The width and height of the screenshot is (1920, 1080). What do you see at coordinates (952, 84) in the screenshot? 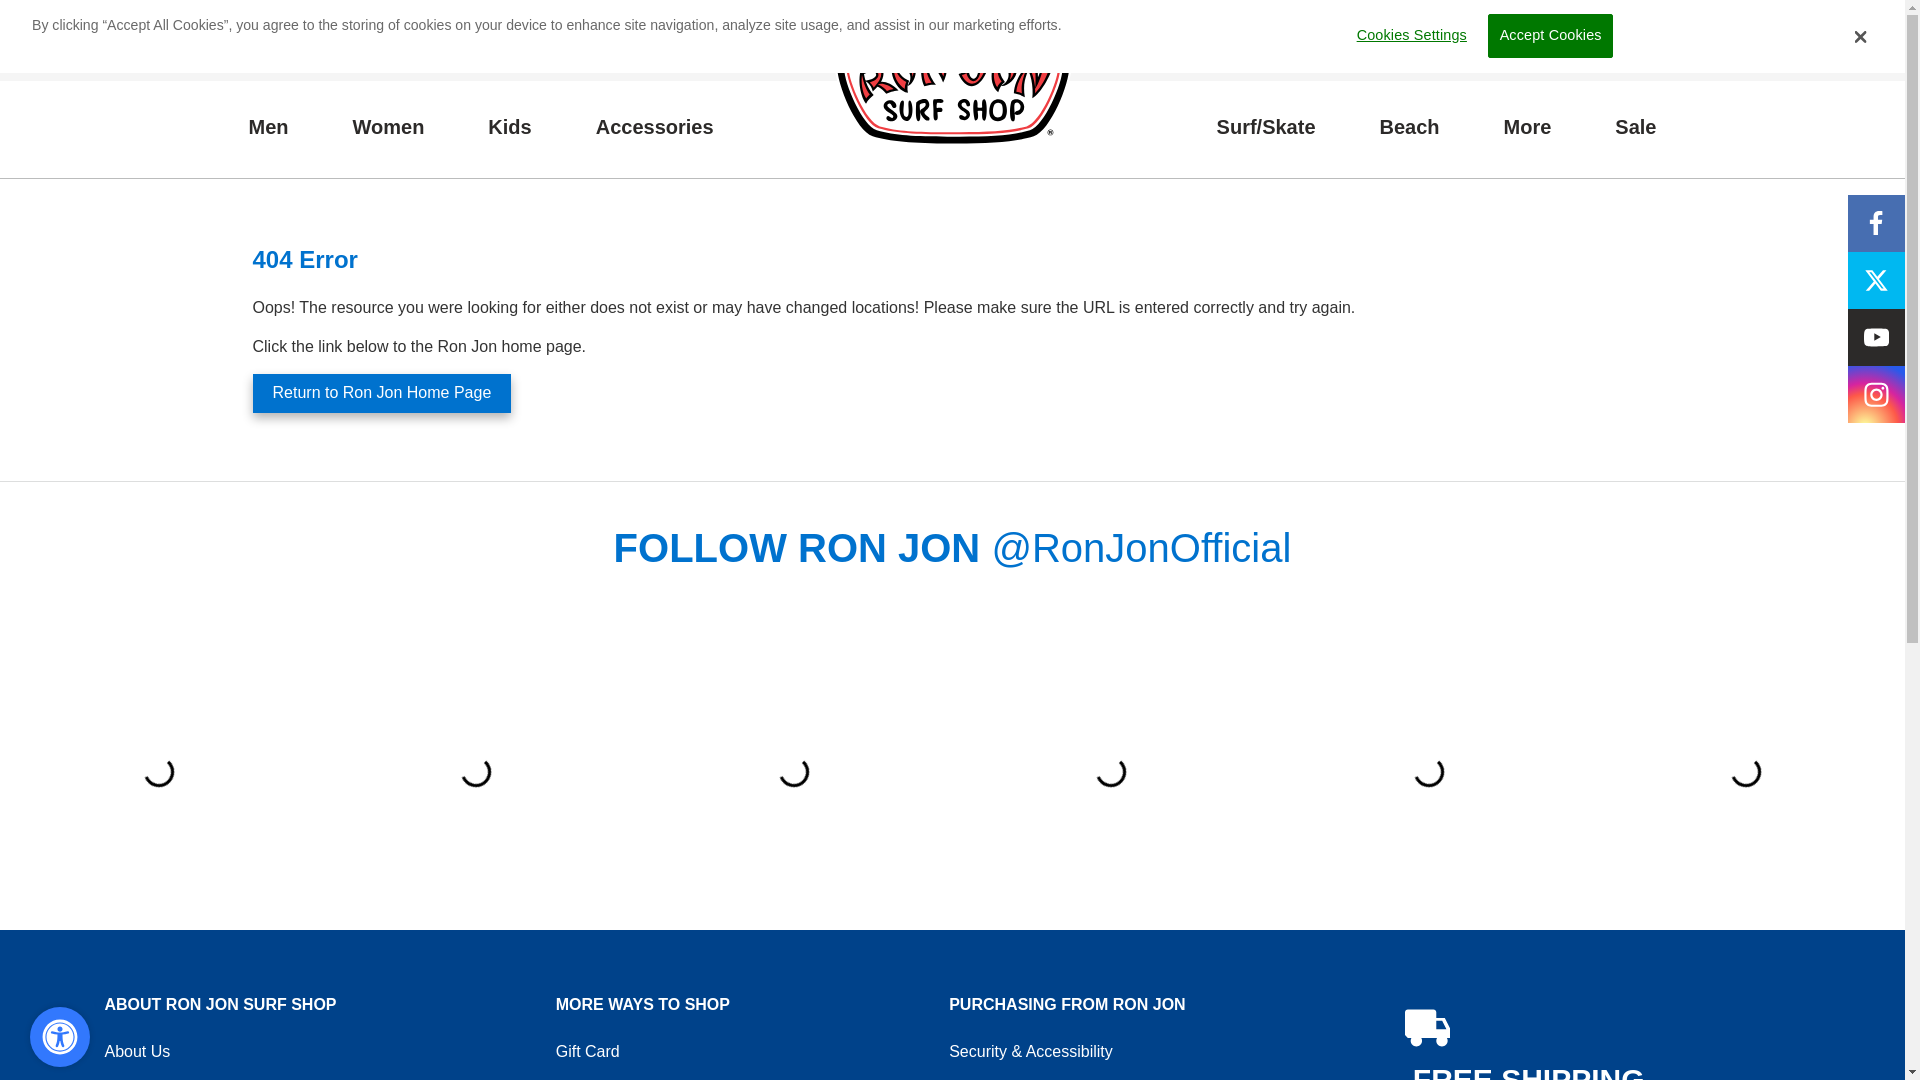
I see `Ron Jon Homepage` at bounding box center [952, 84].